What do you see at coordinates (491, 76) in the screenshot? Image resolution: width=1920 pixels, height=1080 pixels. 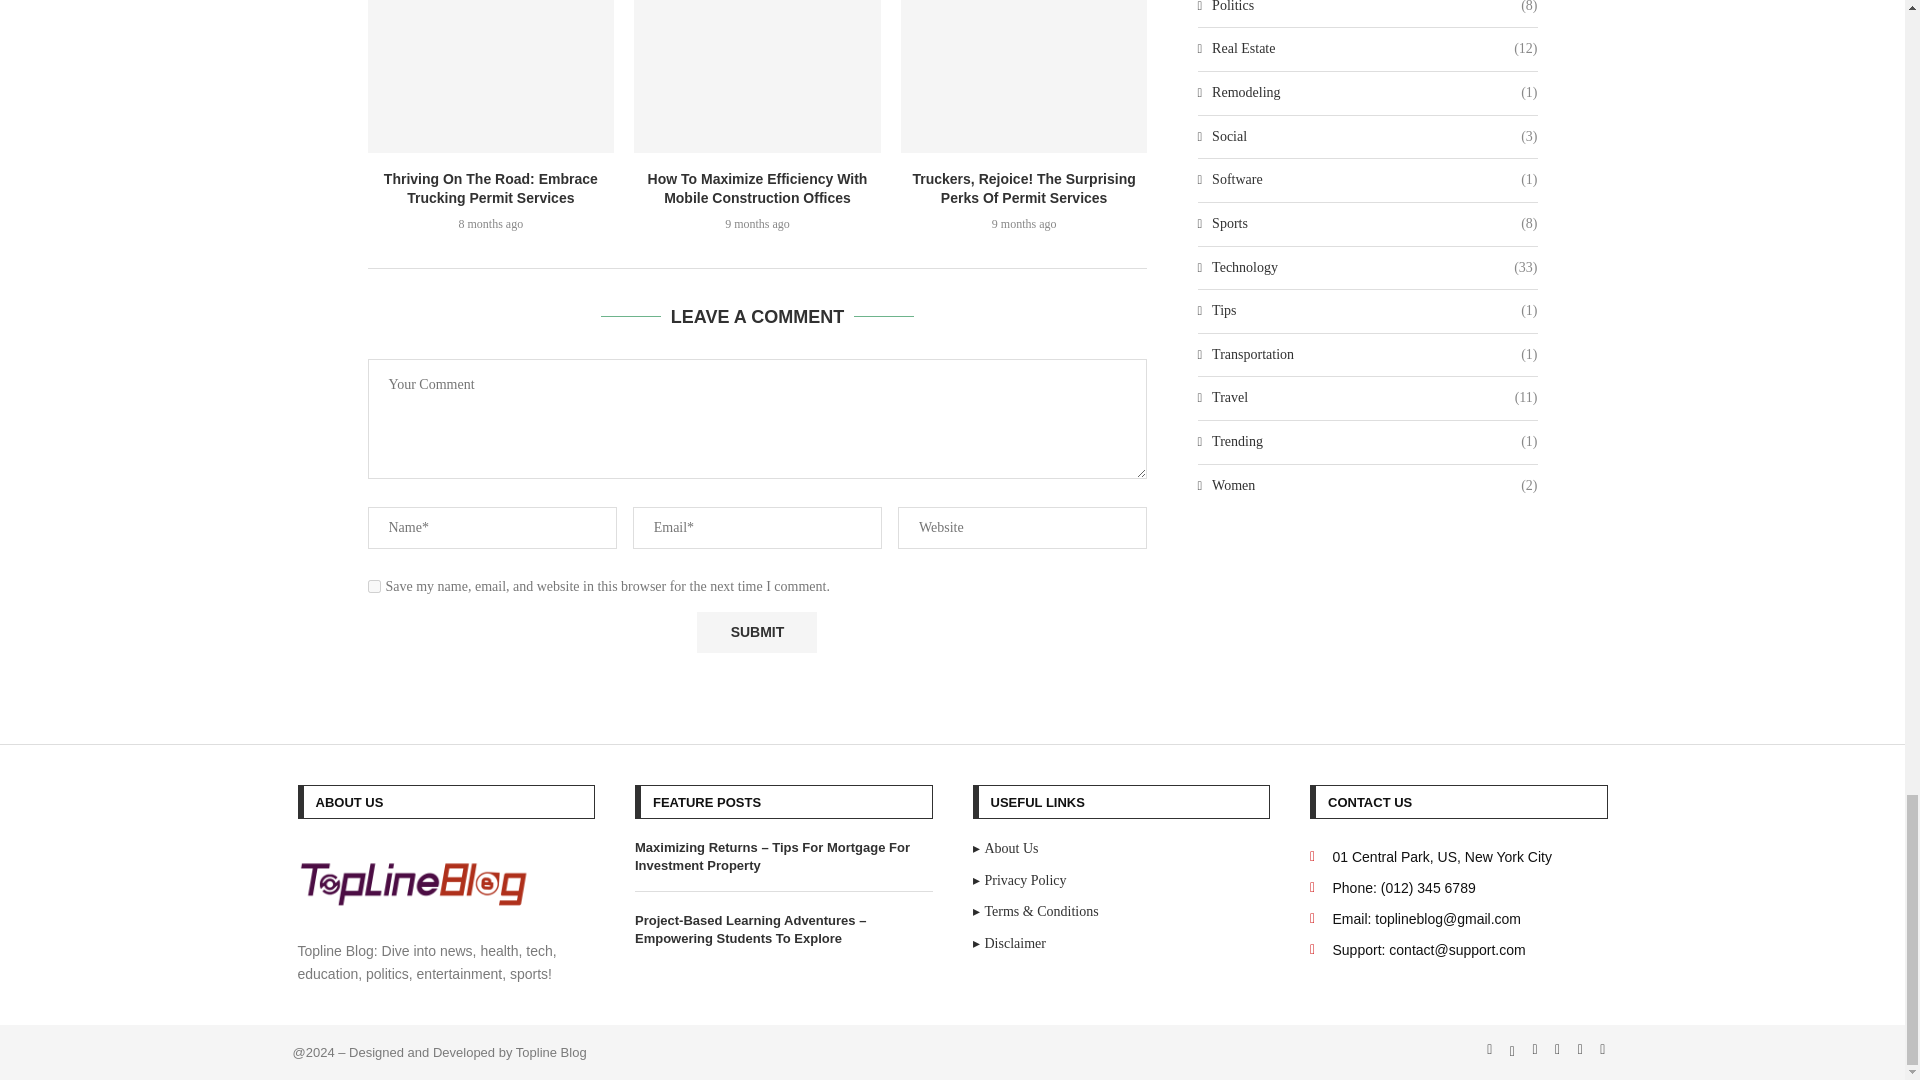 I see `Thriving On The Road: Embrace Trucking Permit Services` at bounding box center [491, 76].